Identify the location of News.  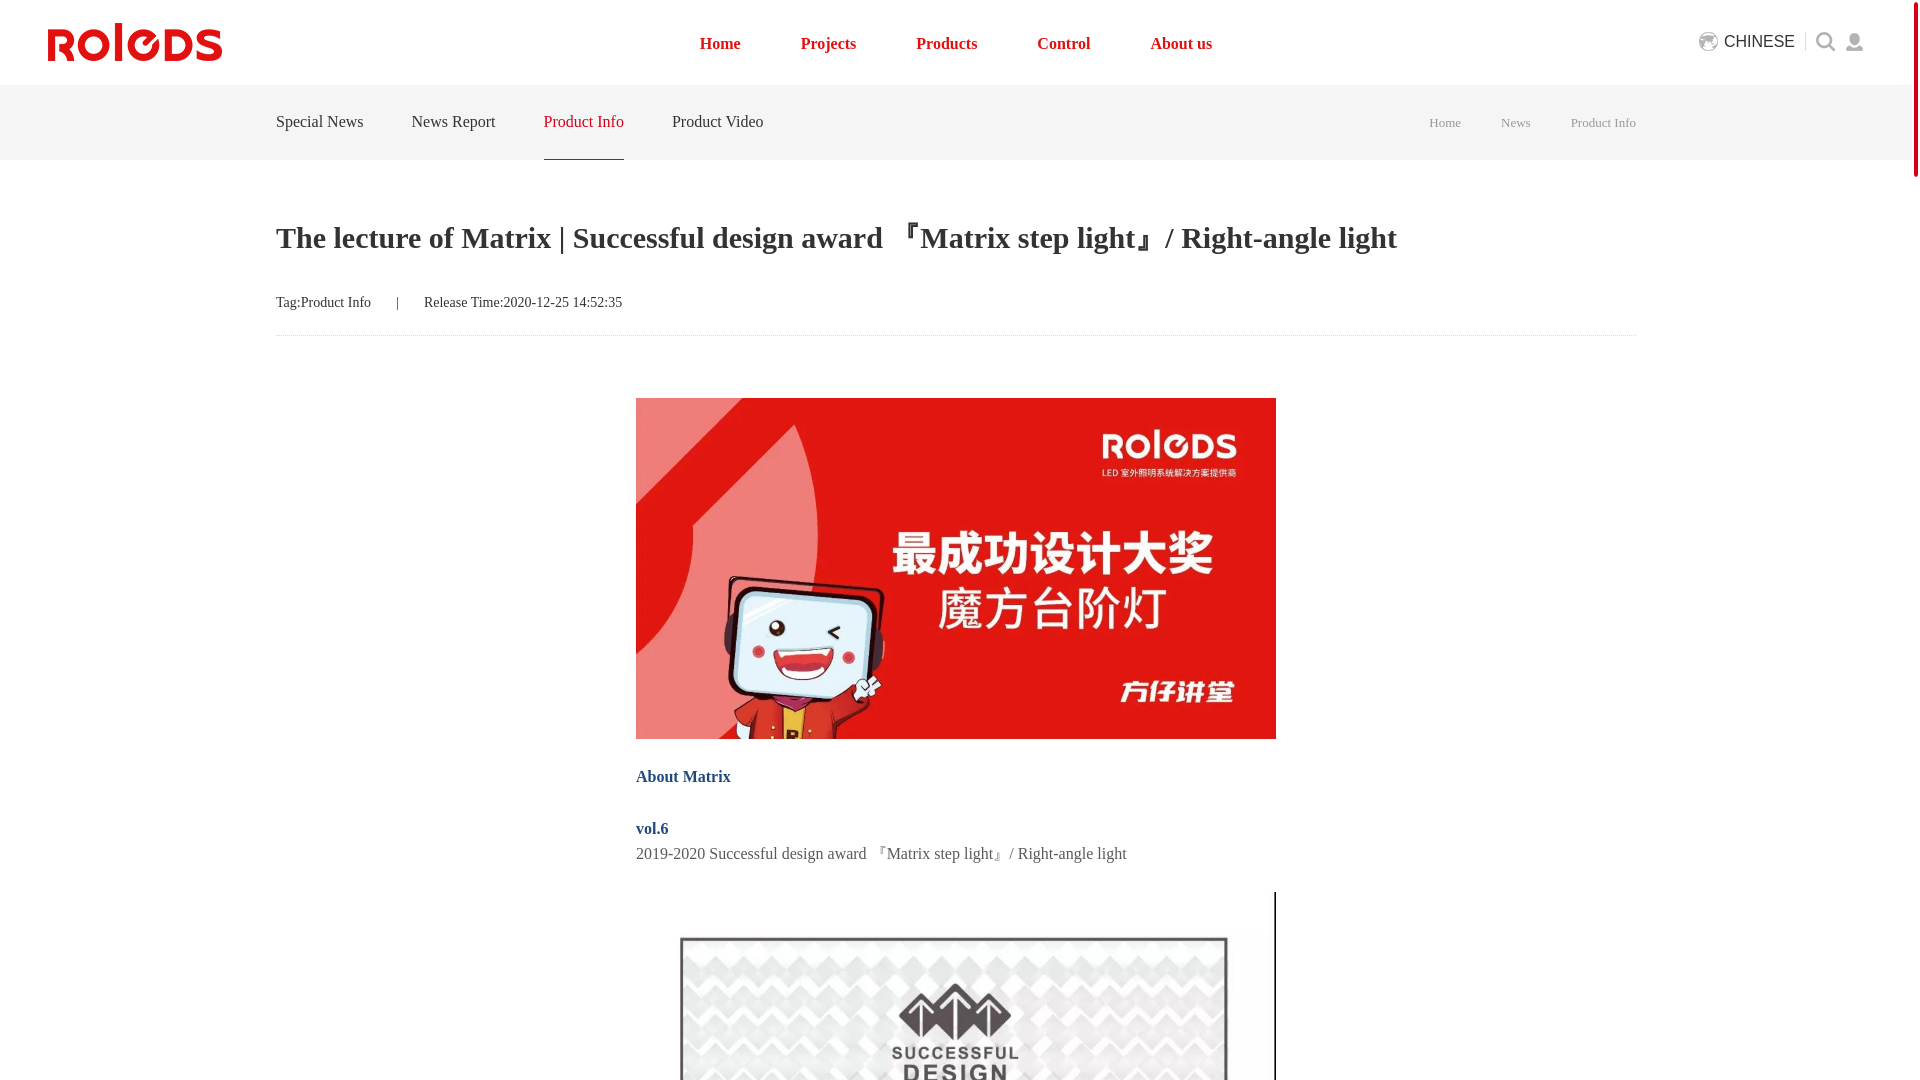
(1526, 121).